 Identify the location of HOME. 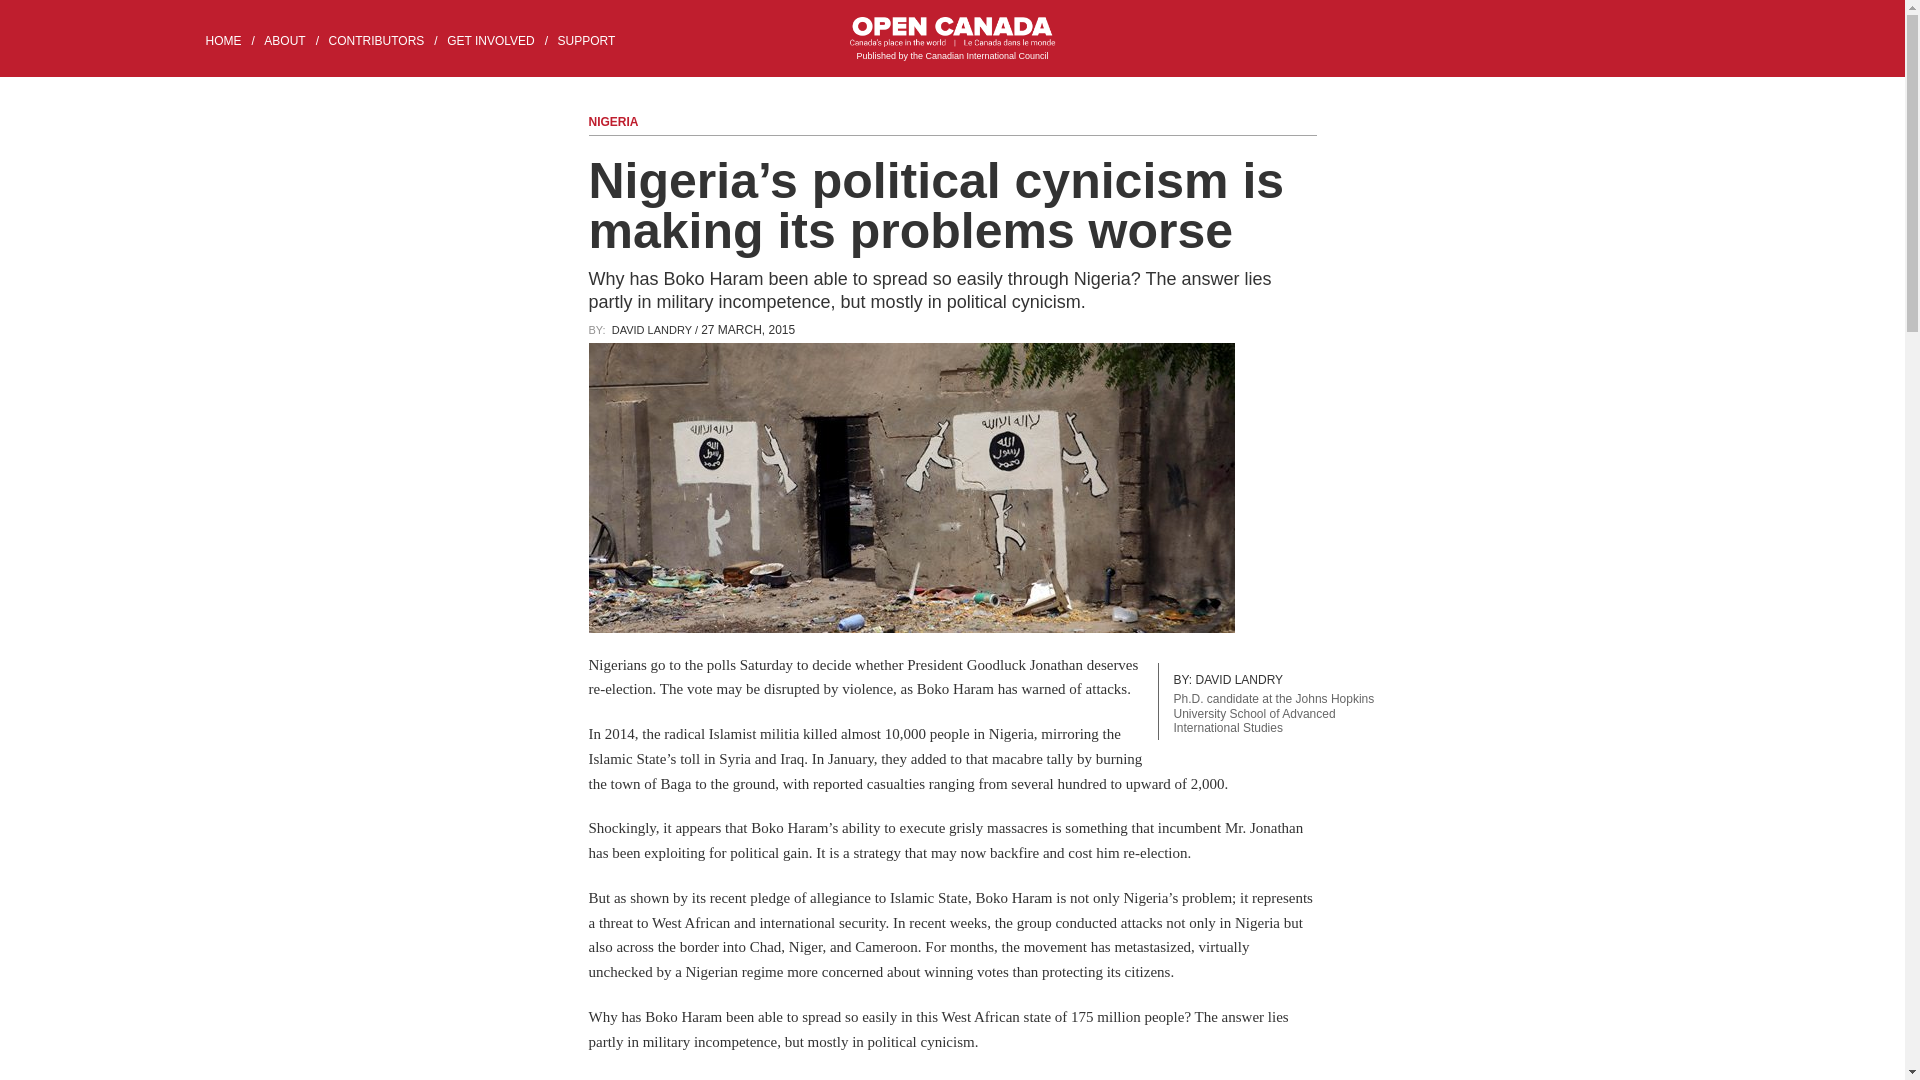
(232, 40).